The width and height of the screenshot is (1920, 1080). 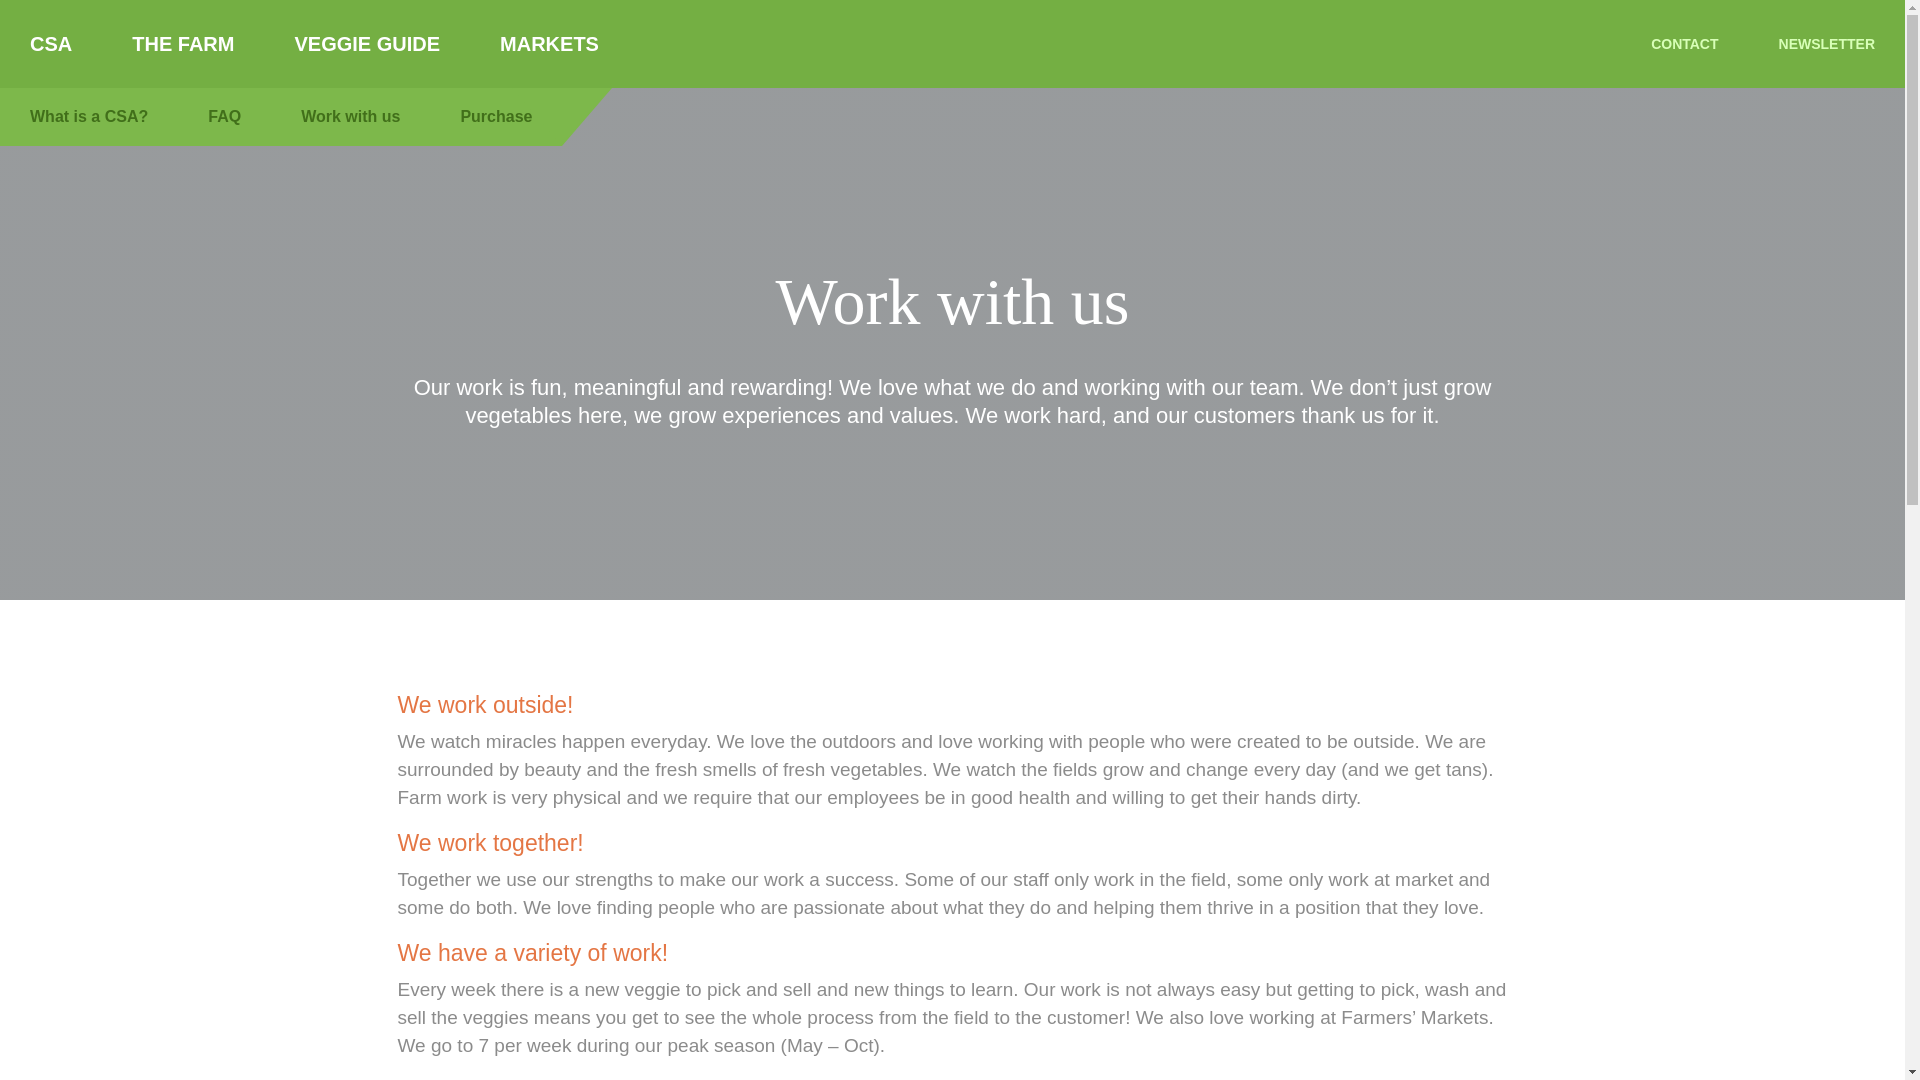 What do you see at coordinates (1684, 44) in the screenshot?
I see `CONTACT` at bounding box center [1684, 44].